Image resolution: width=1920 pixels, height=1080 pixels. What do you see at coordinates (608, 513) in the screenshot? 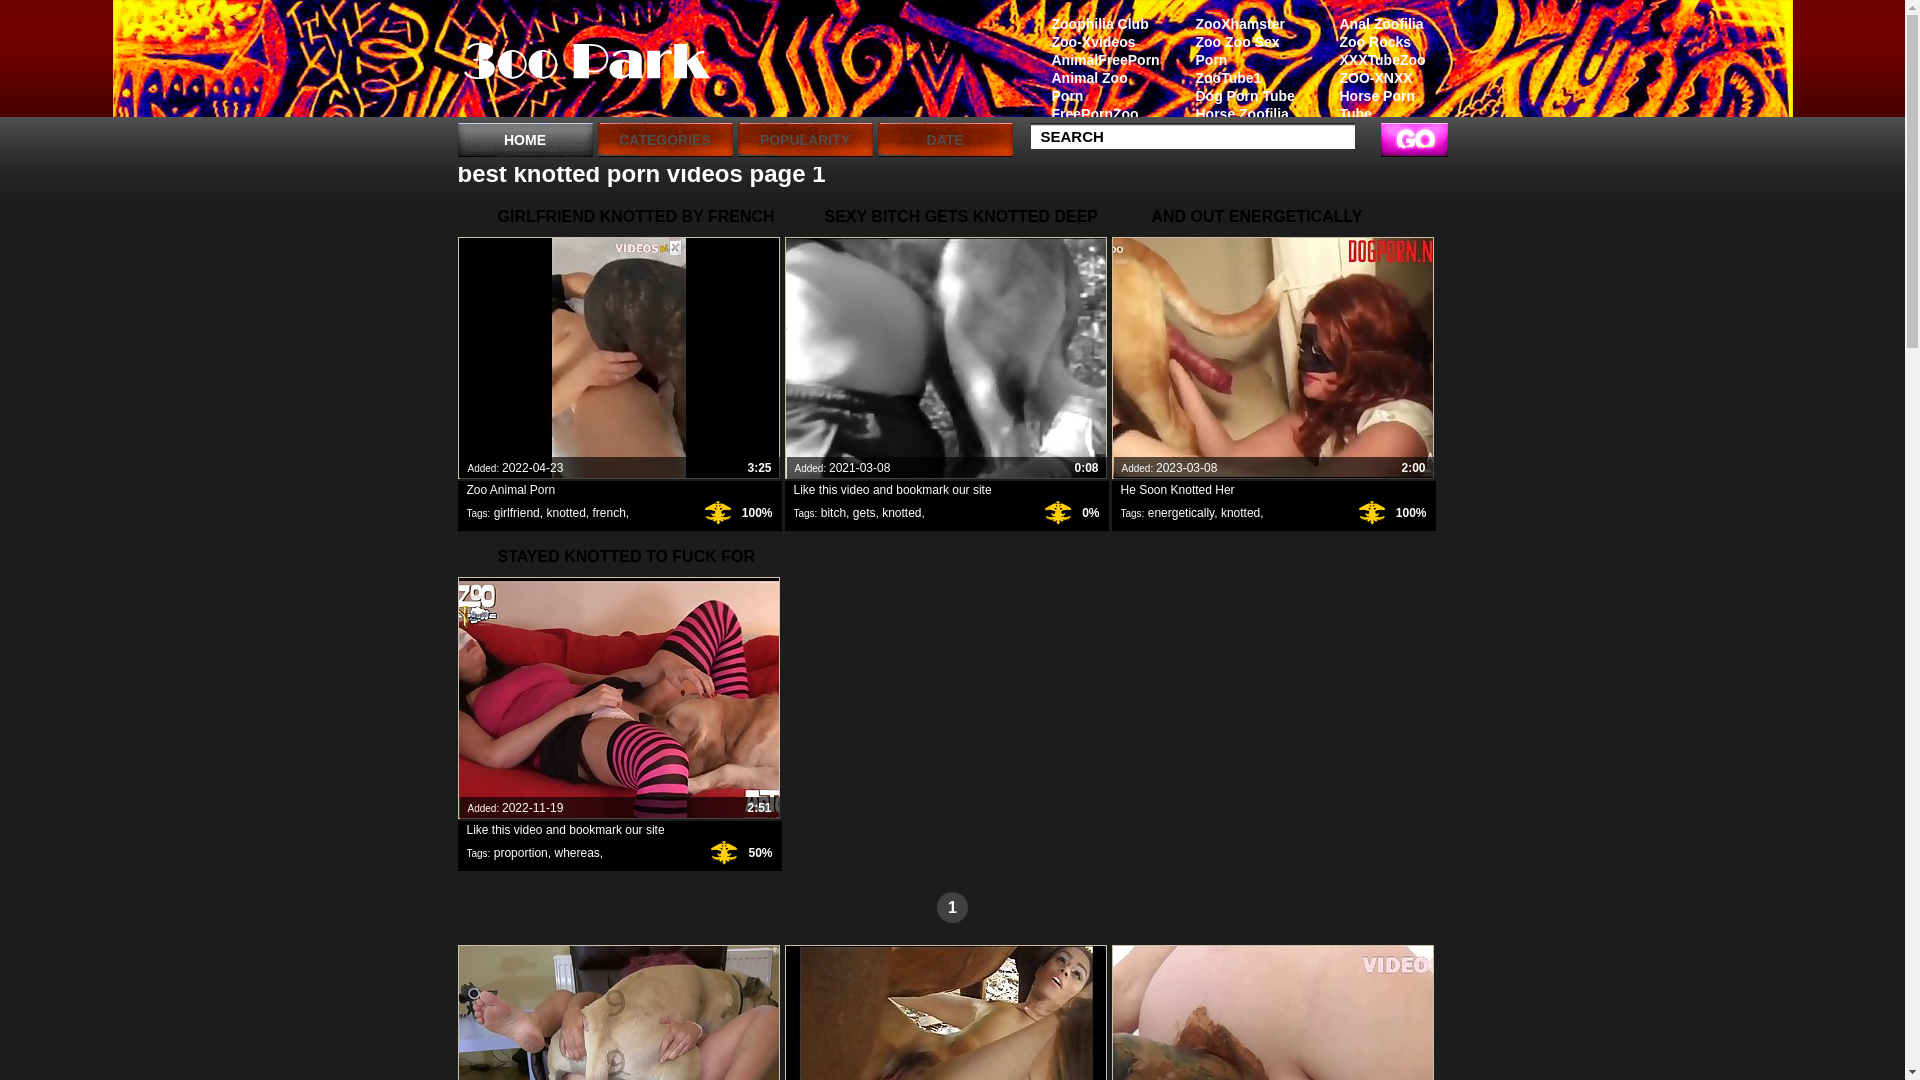
I see `french` at bounding box center [608, 513].